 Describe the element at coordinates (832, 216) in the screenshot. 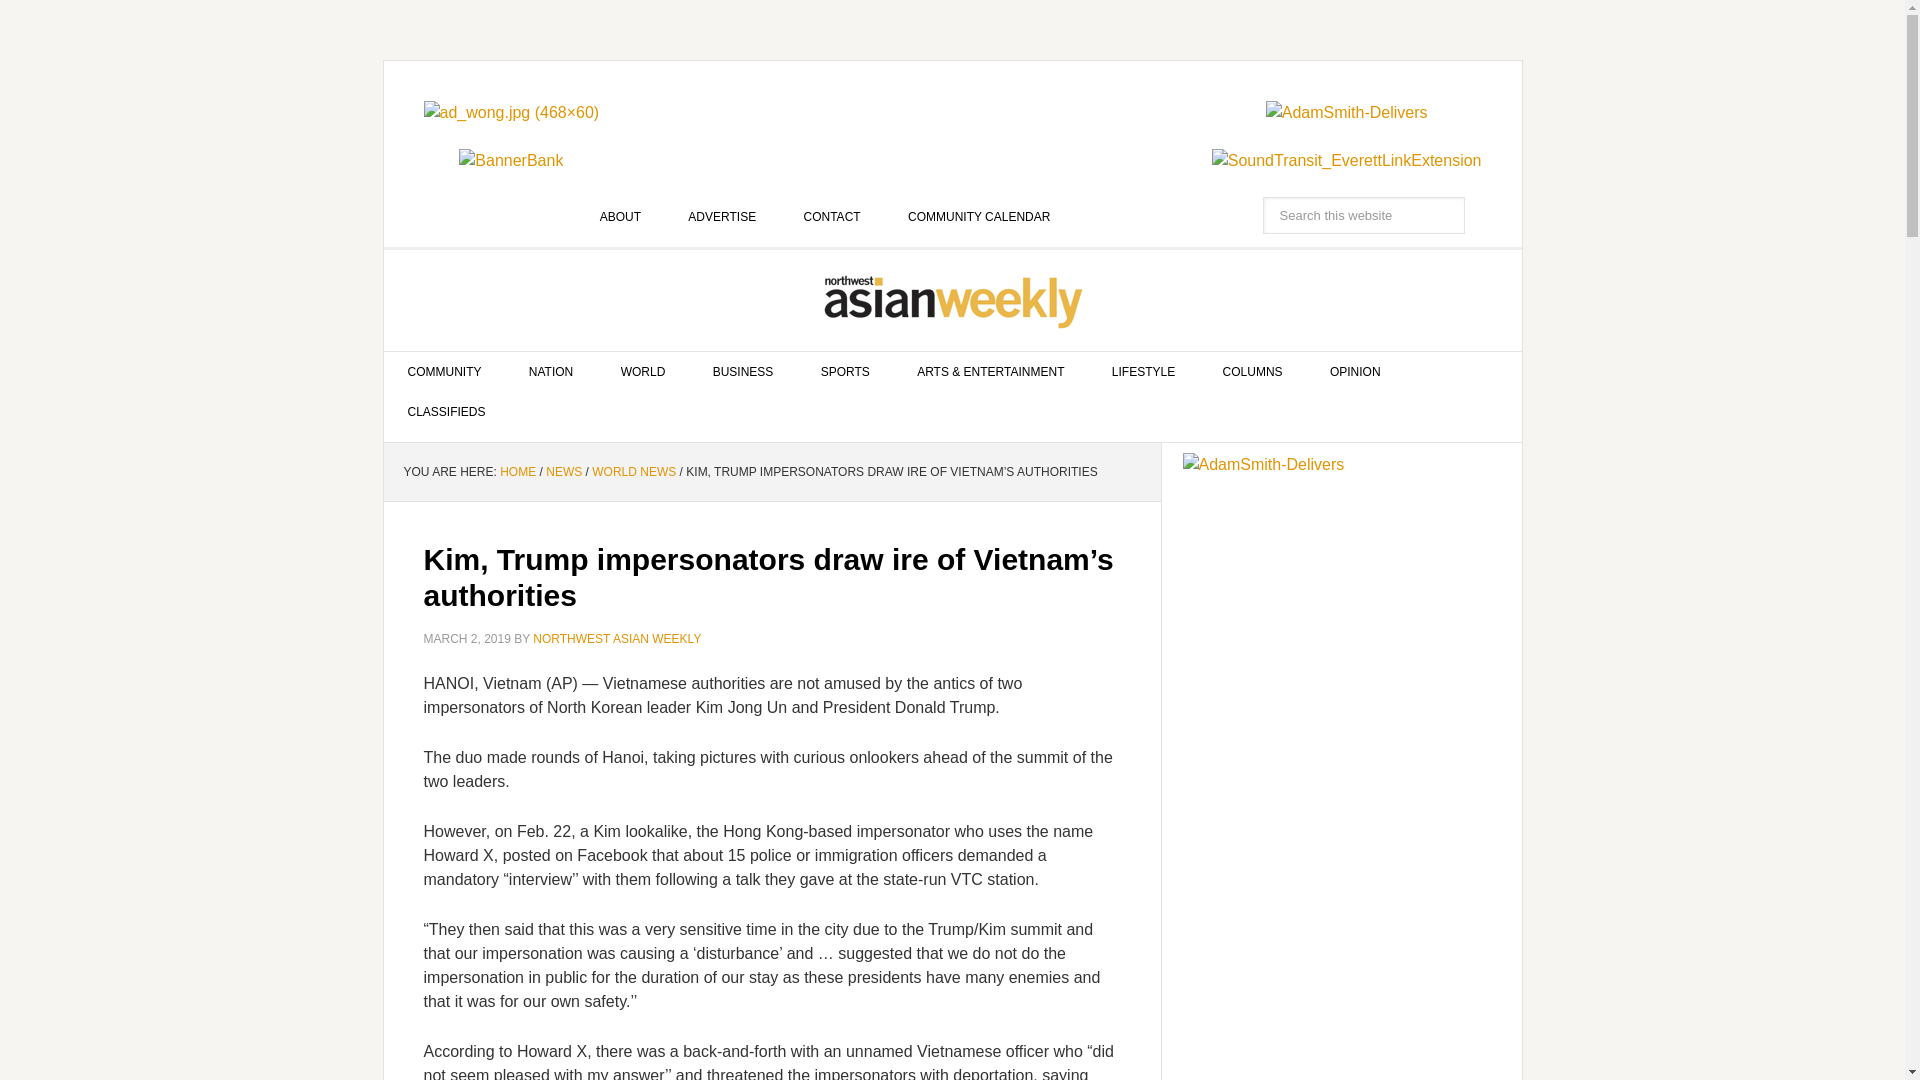

I see `CONTACT` at that location.